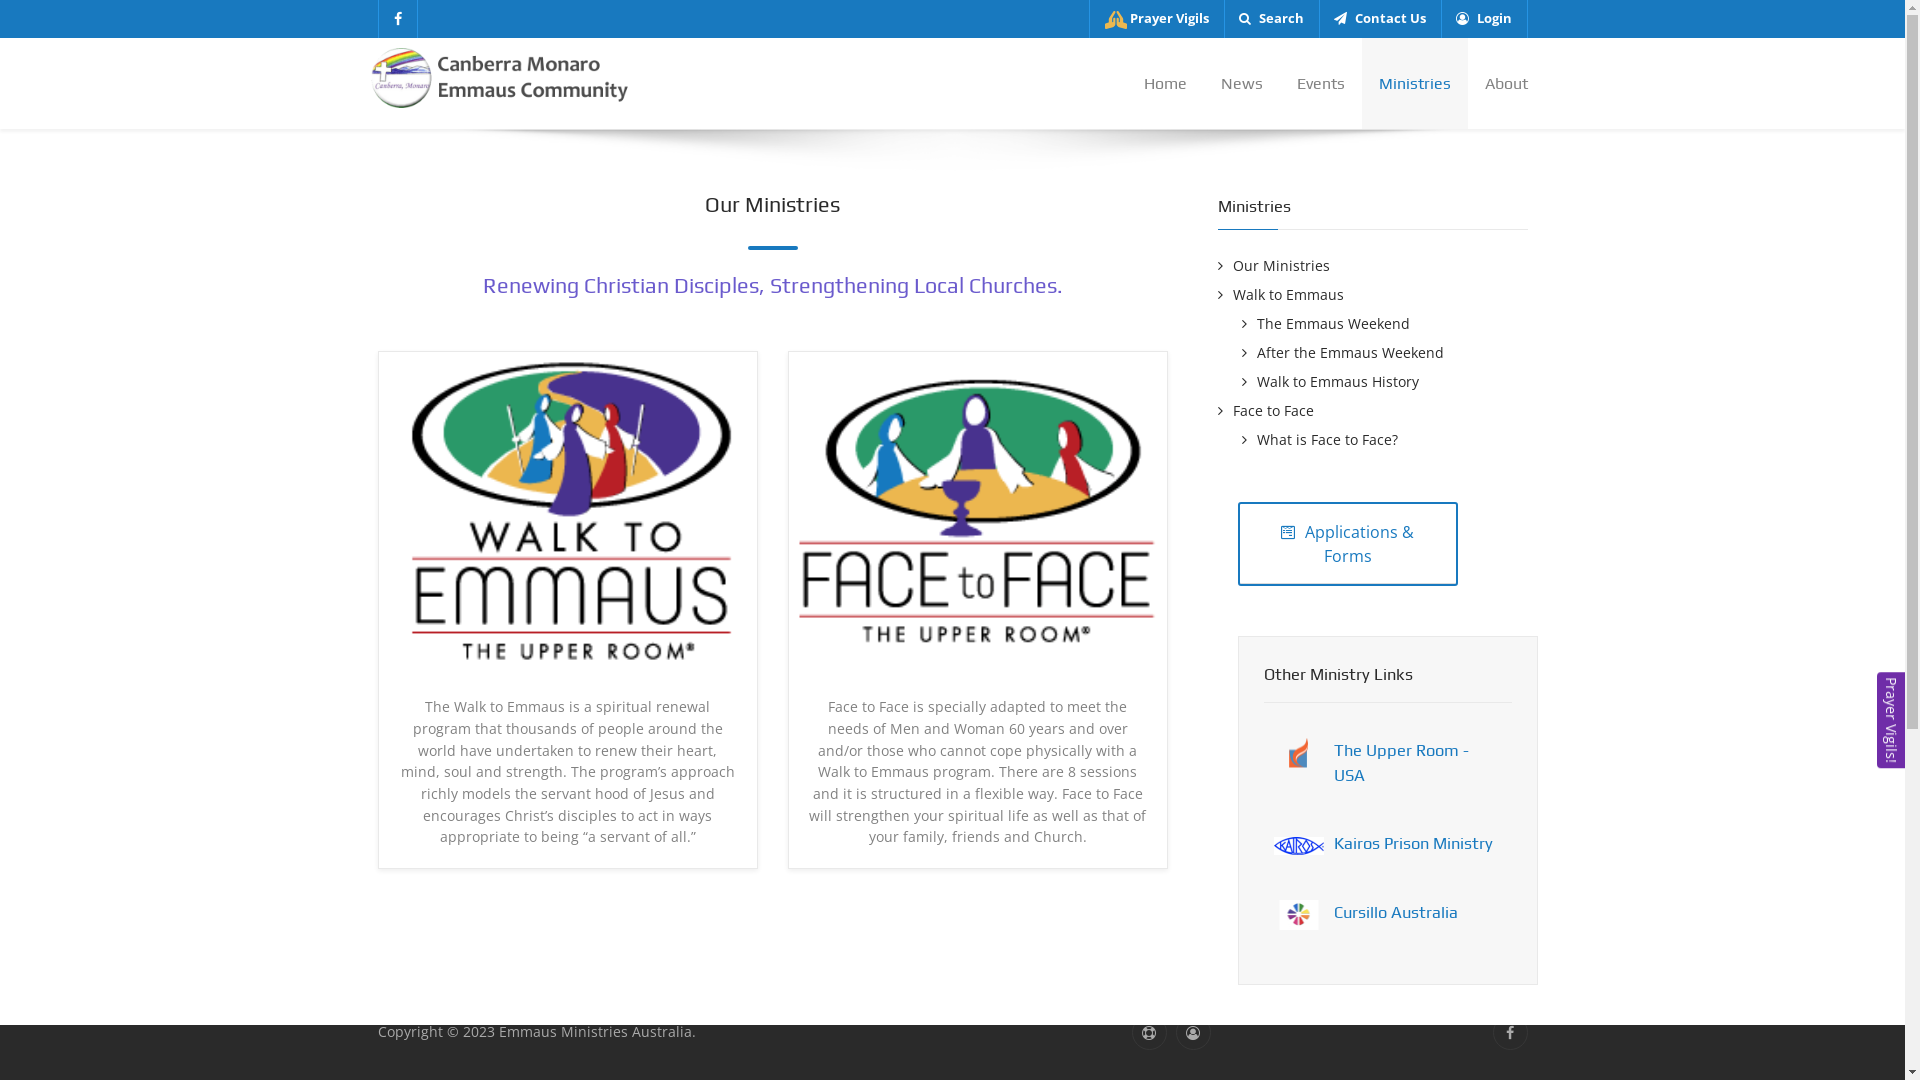 The image size is (1920, 1080). What do you see at coordinates (1510, 1032) in the screenshot?
I see `Canberra Monaro Facebook Page` at bounding box center [1510, 1032].